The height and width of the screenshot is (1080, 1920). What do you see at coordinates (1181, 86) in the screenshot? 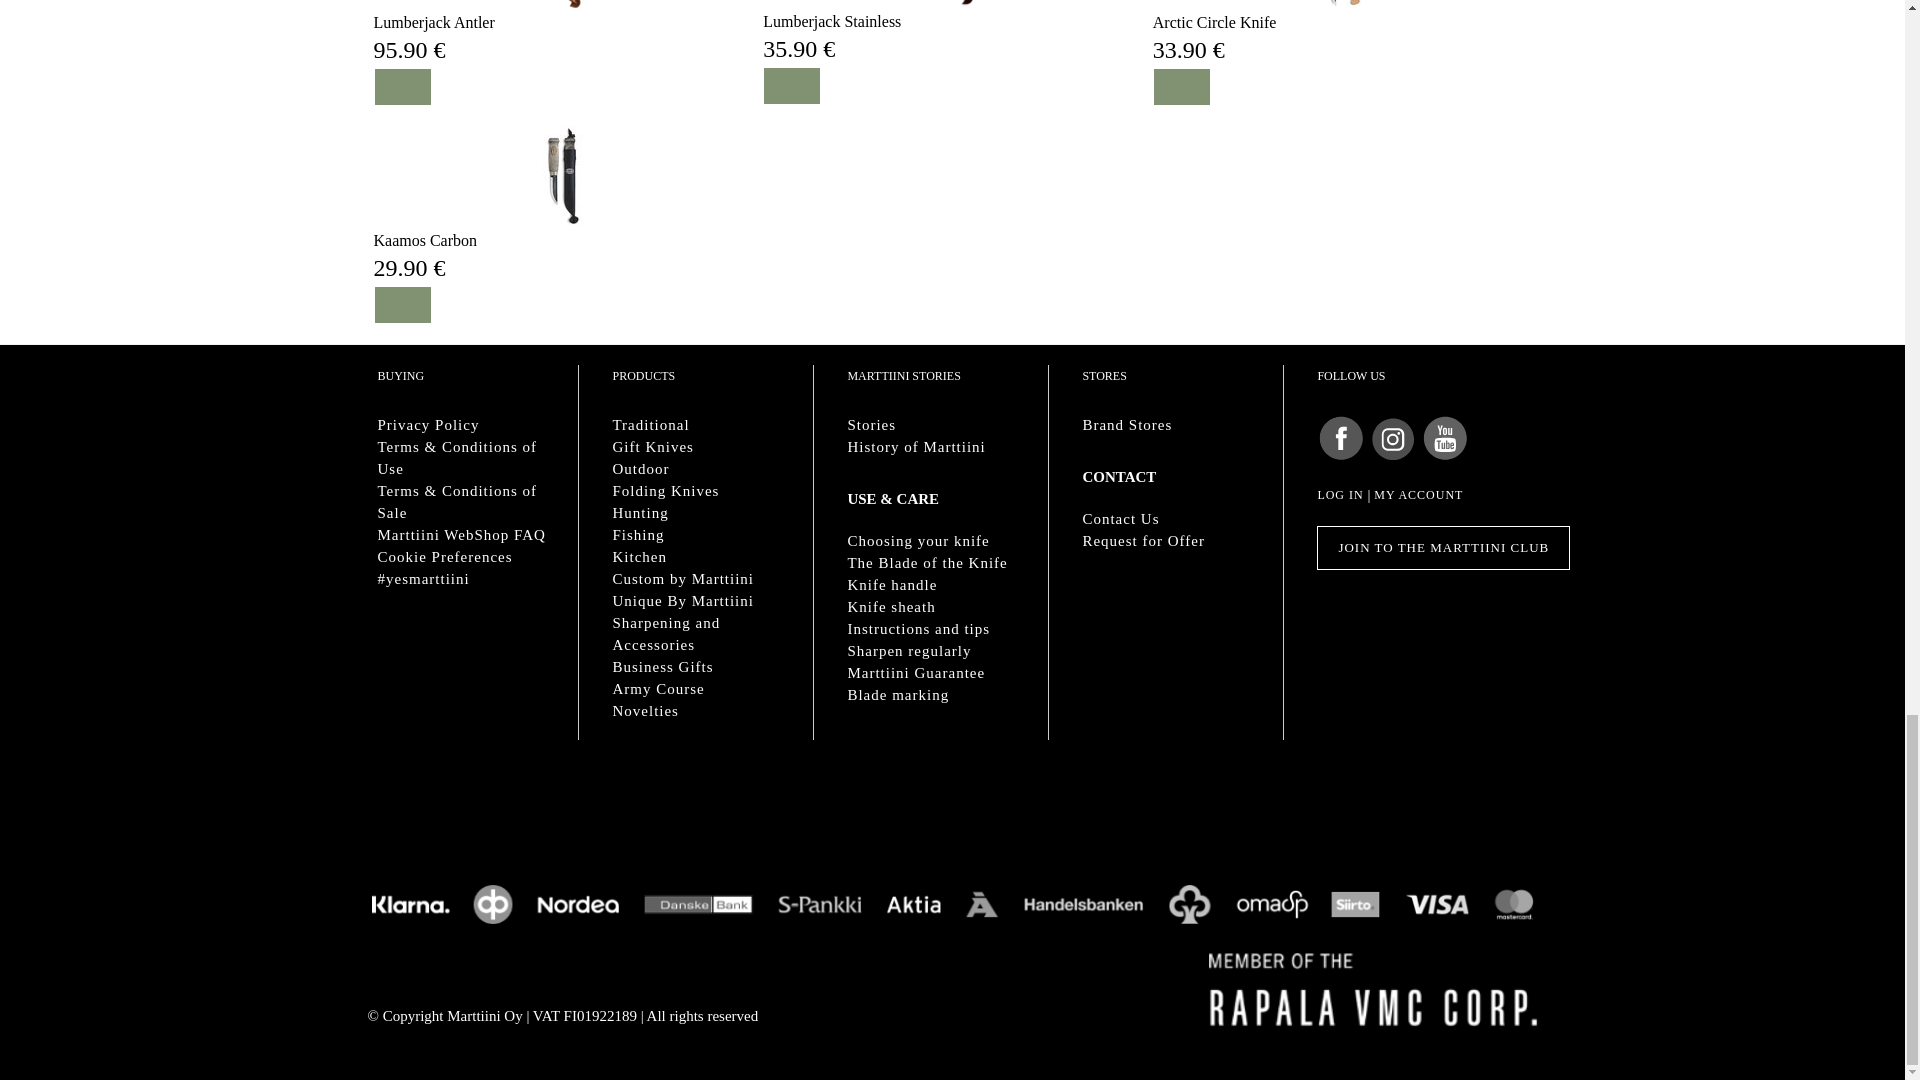
I see `Add to basket` at bounding box center [1181, 86].